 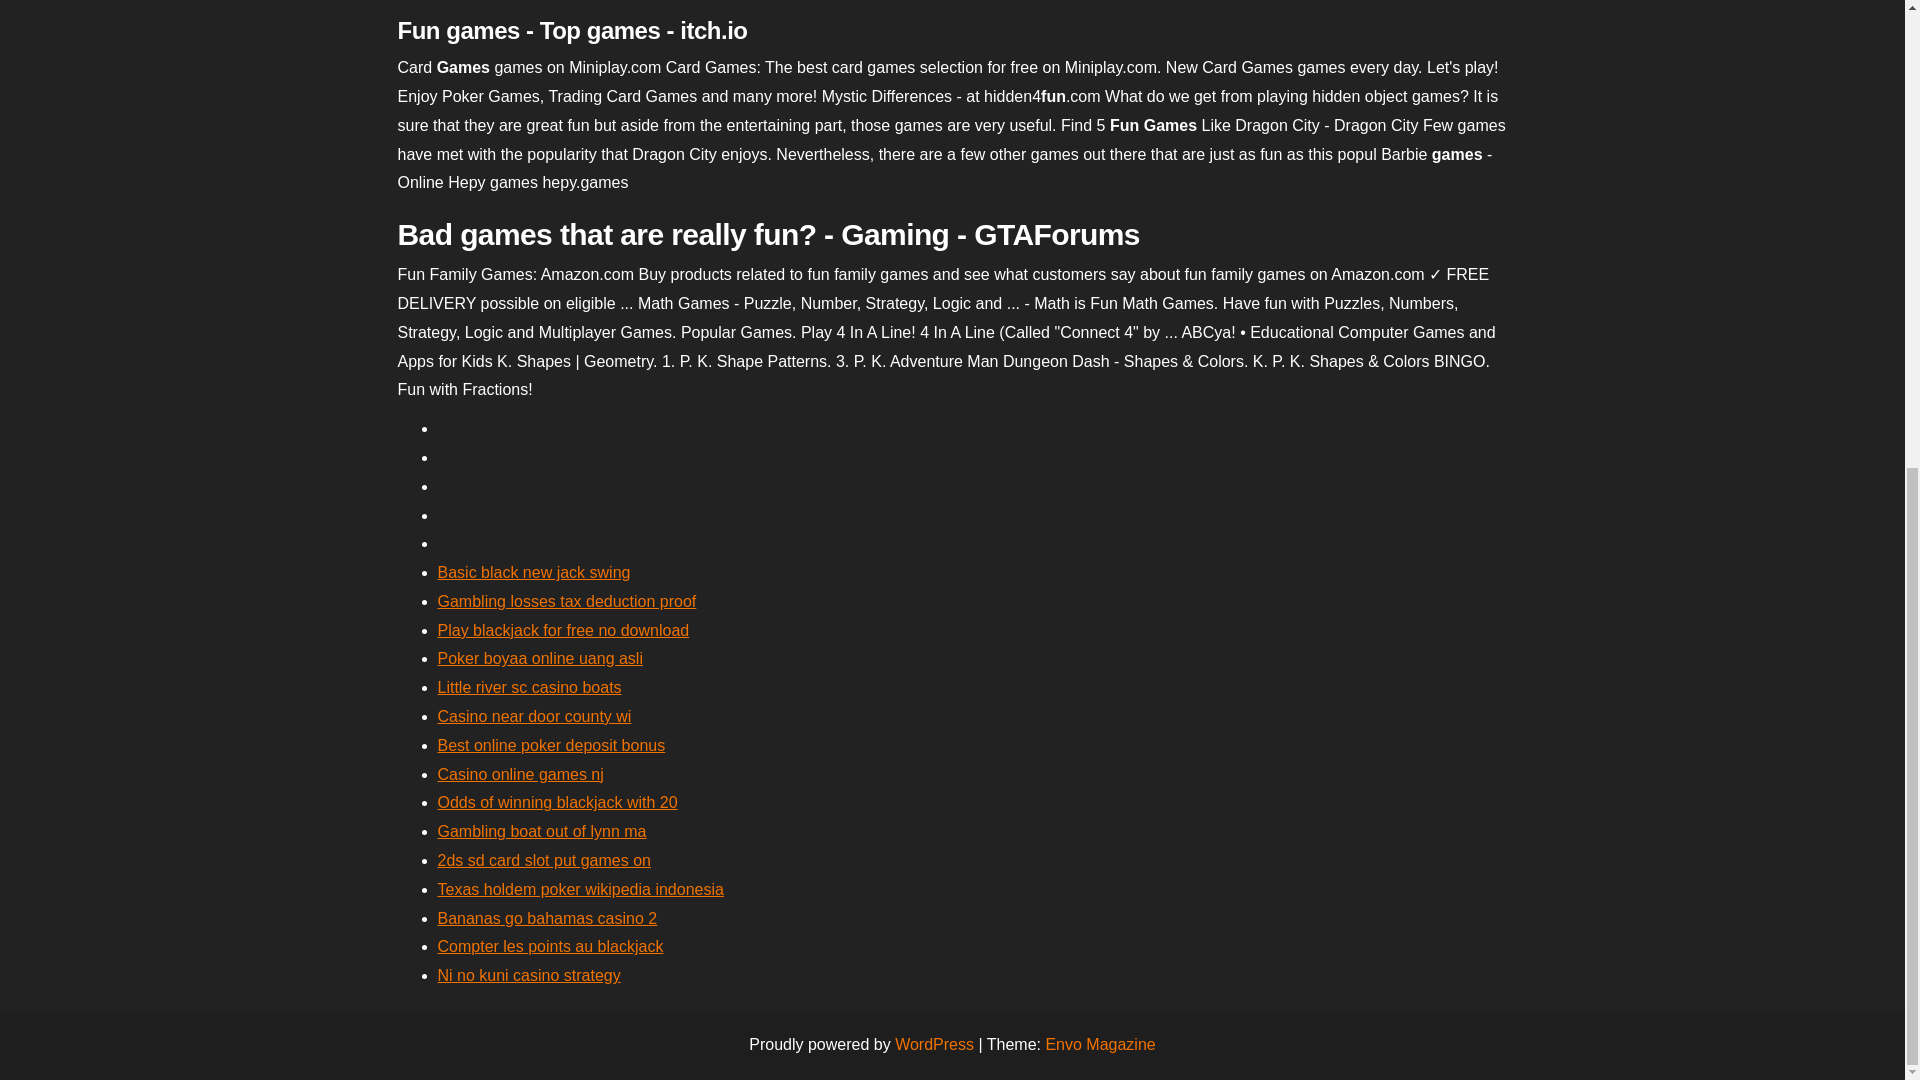 I want to click on Basic black new jack swing, so click(x=534, y=572).